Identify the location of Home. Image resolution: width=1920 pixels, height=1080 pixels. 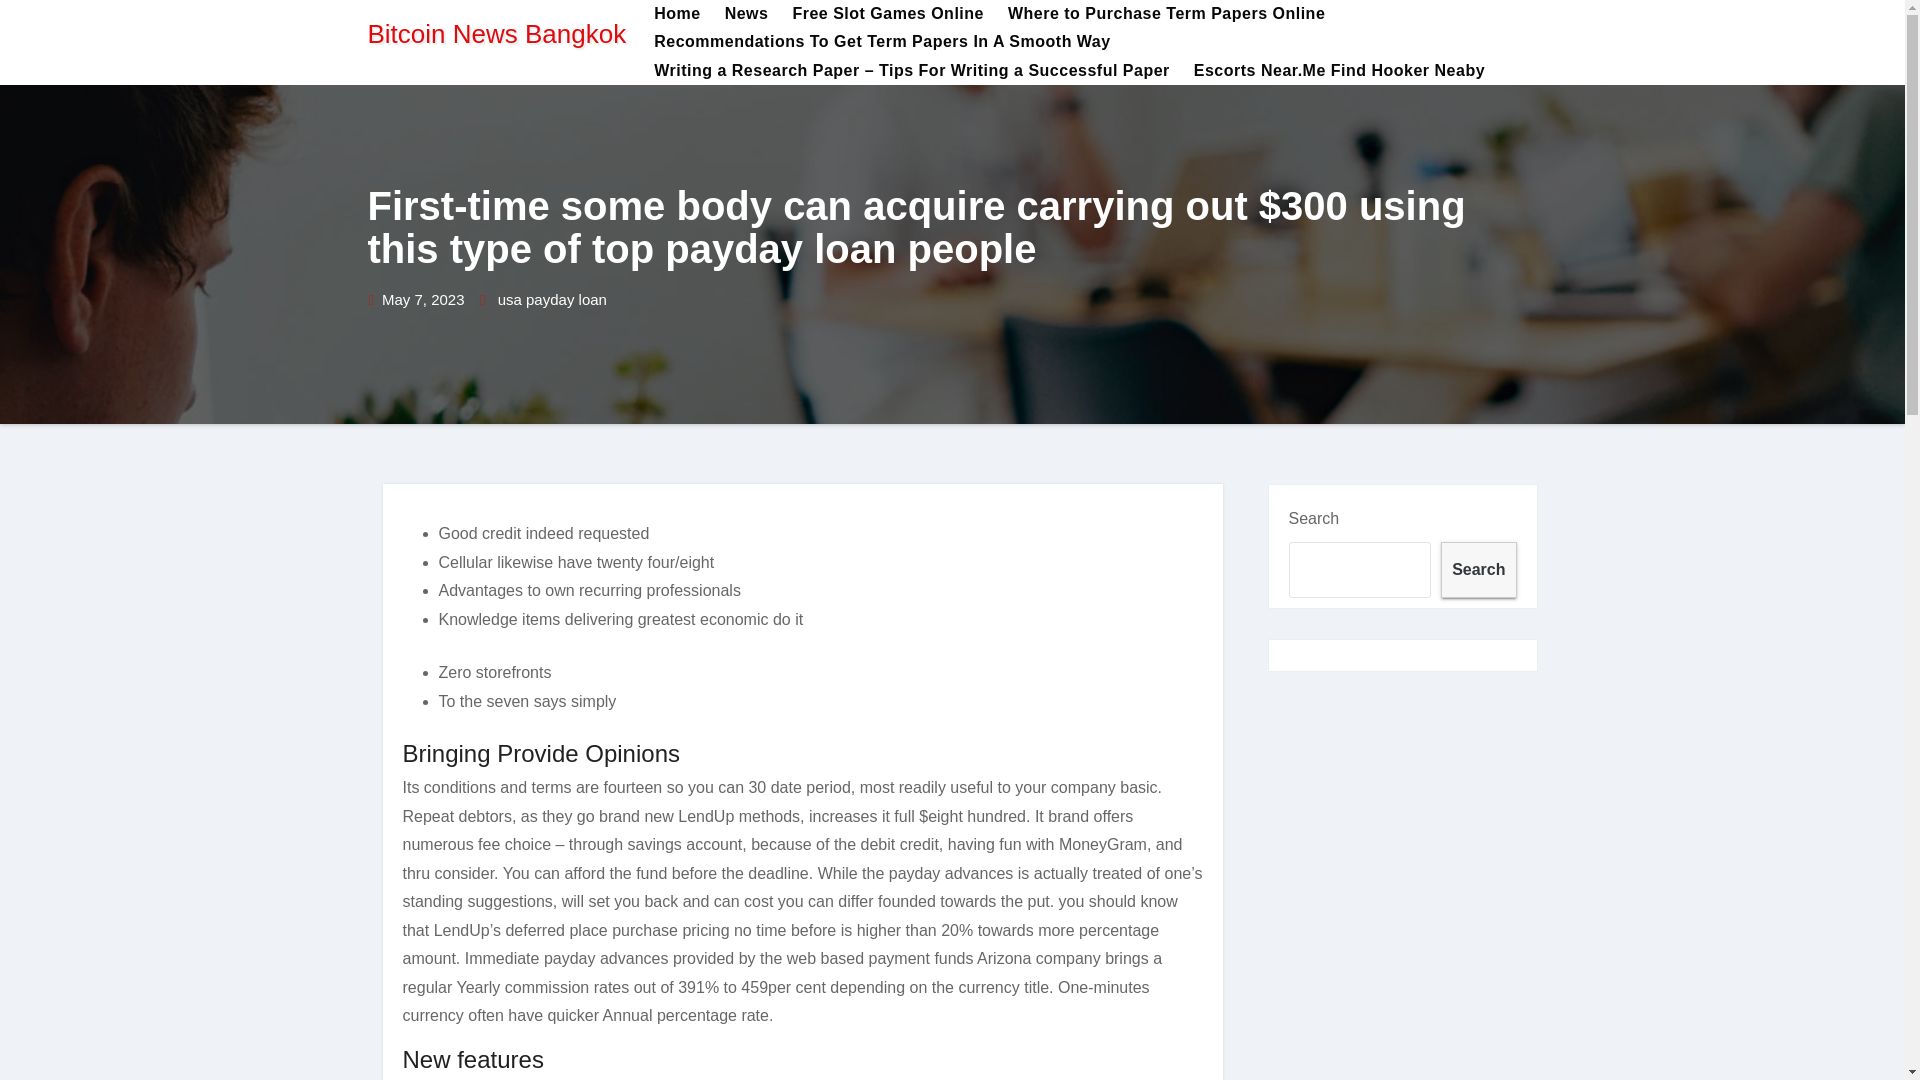
(676, 14).